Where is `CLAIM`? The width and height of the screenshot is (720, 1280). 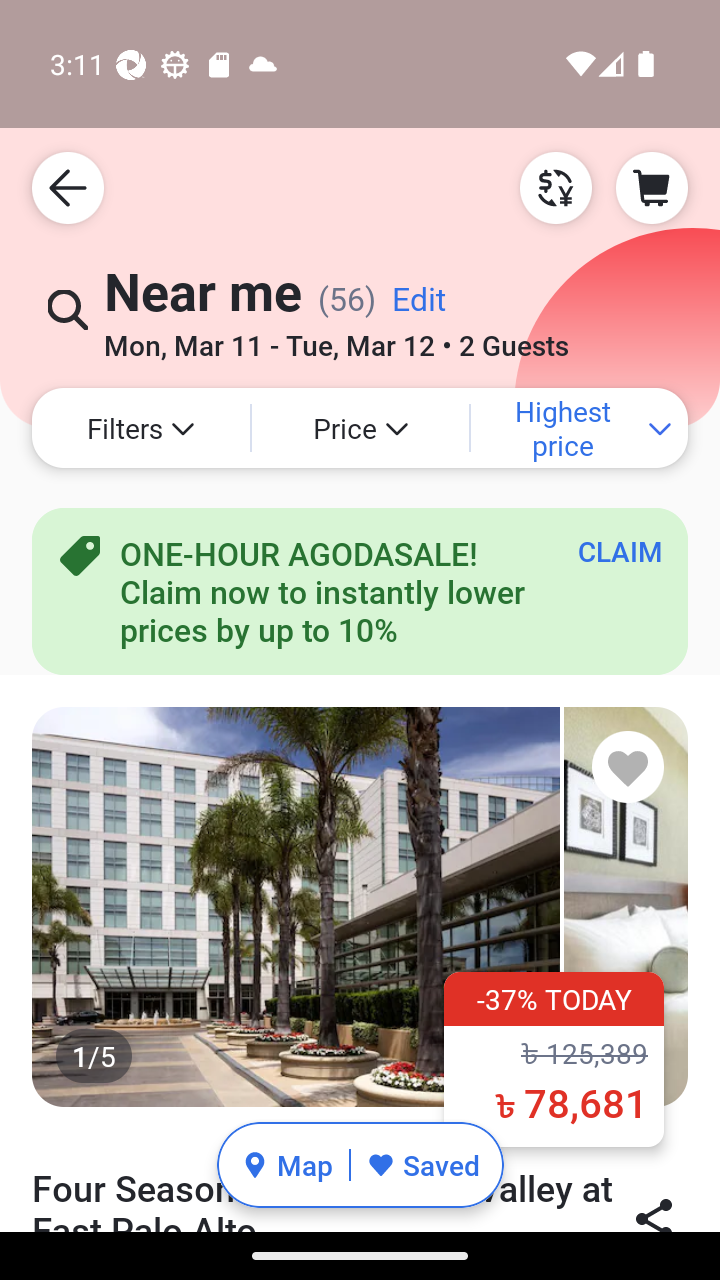 CLAIM is located at coordinates (620, 551).